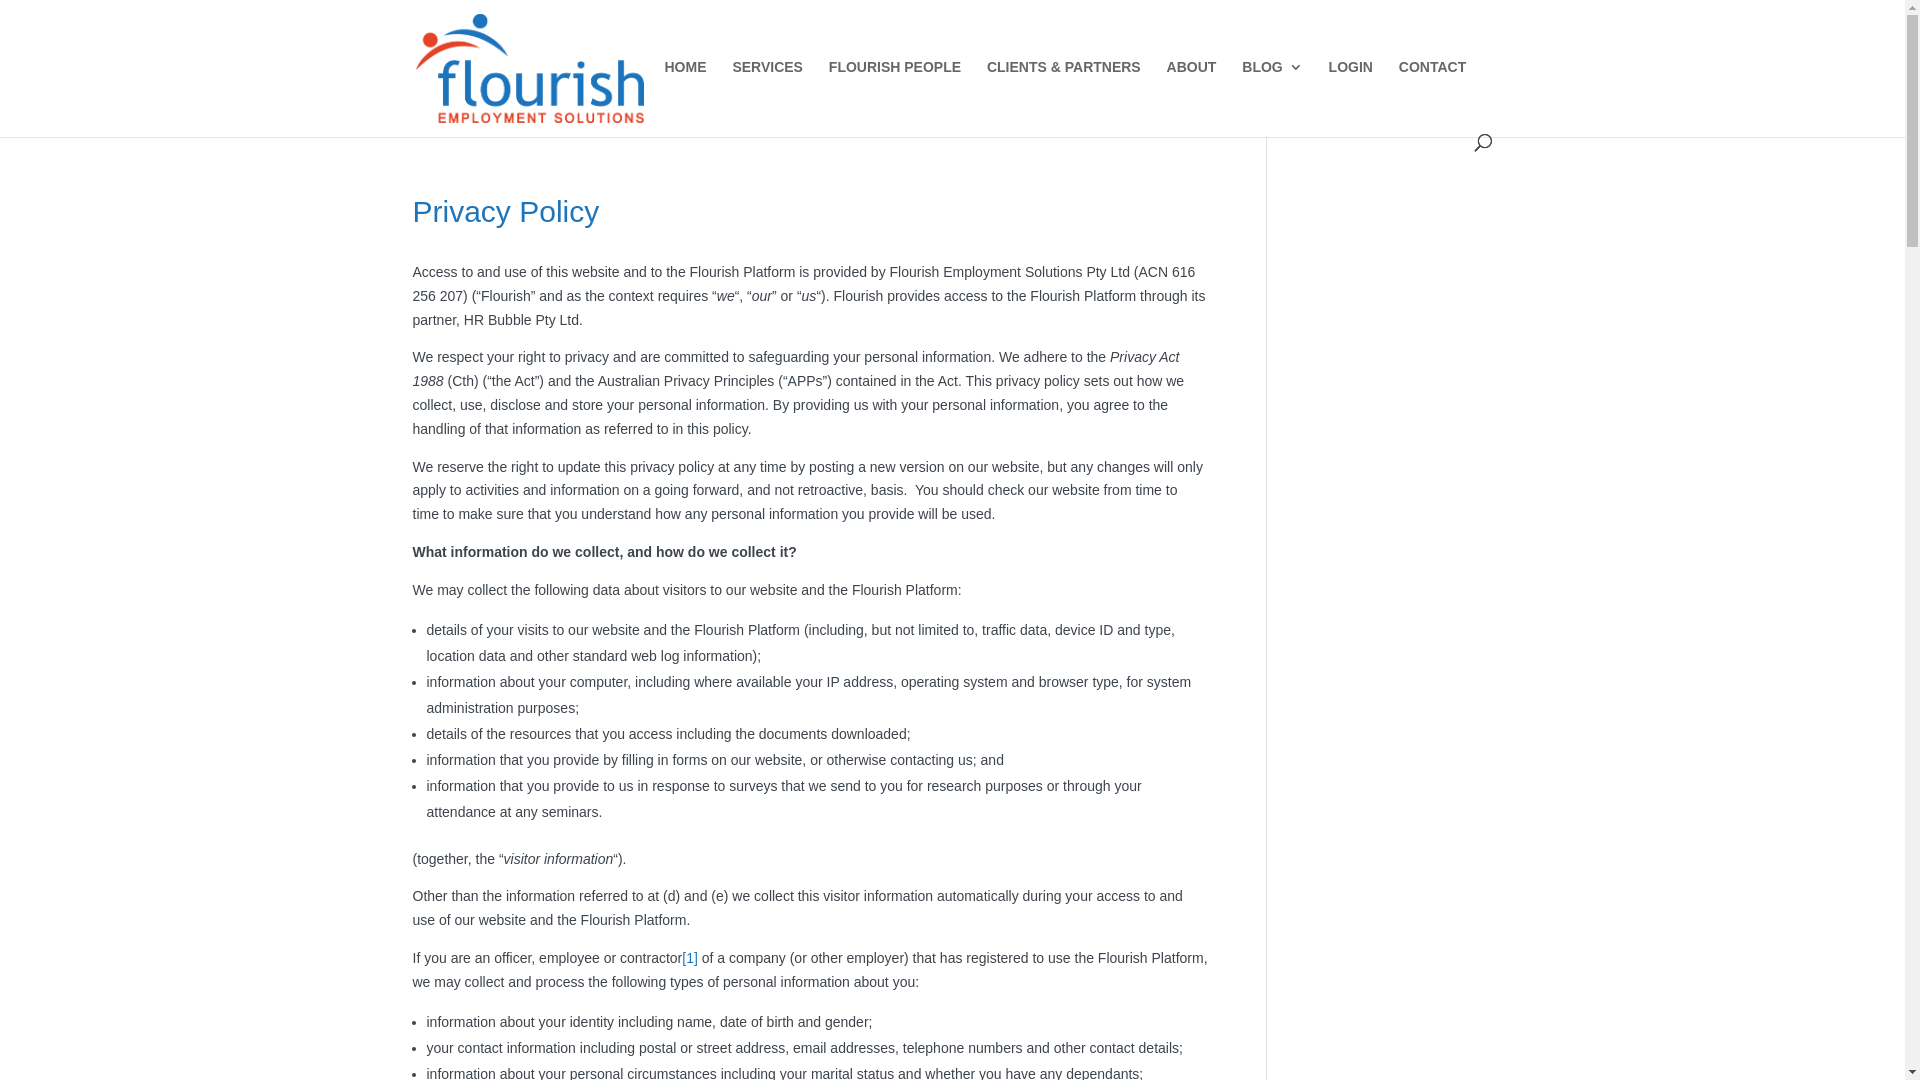  What do you see at coordinates (1192, 97) in the screenshot?
I see `ABOUT` at bounding box center [1192, 97].